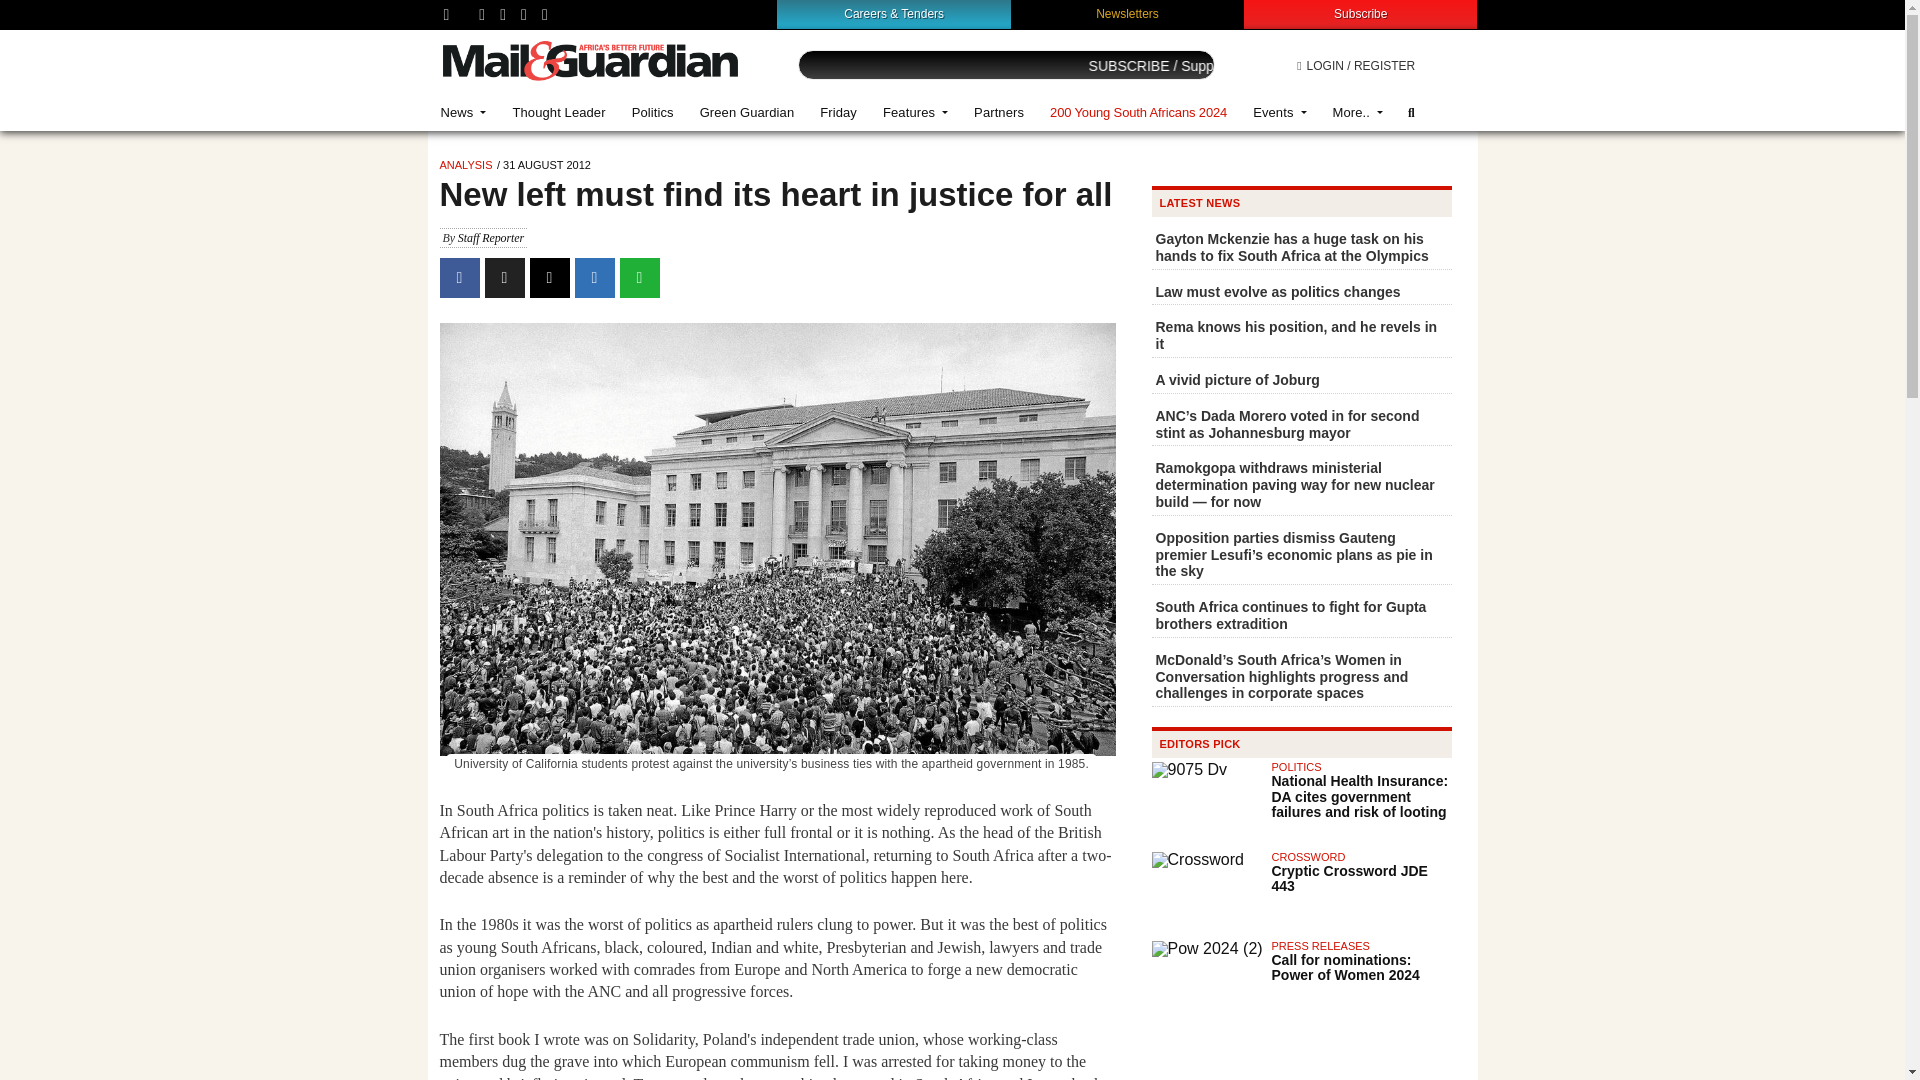 The height and width of the screenshot is (1080, 1920). I want to click on News, so click(464, 112).